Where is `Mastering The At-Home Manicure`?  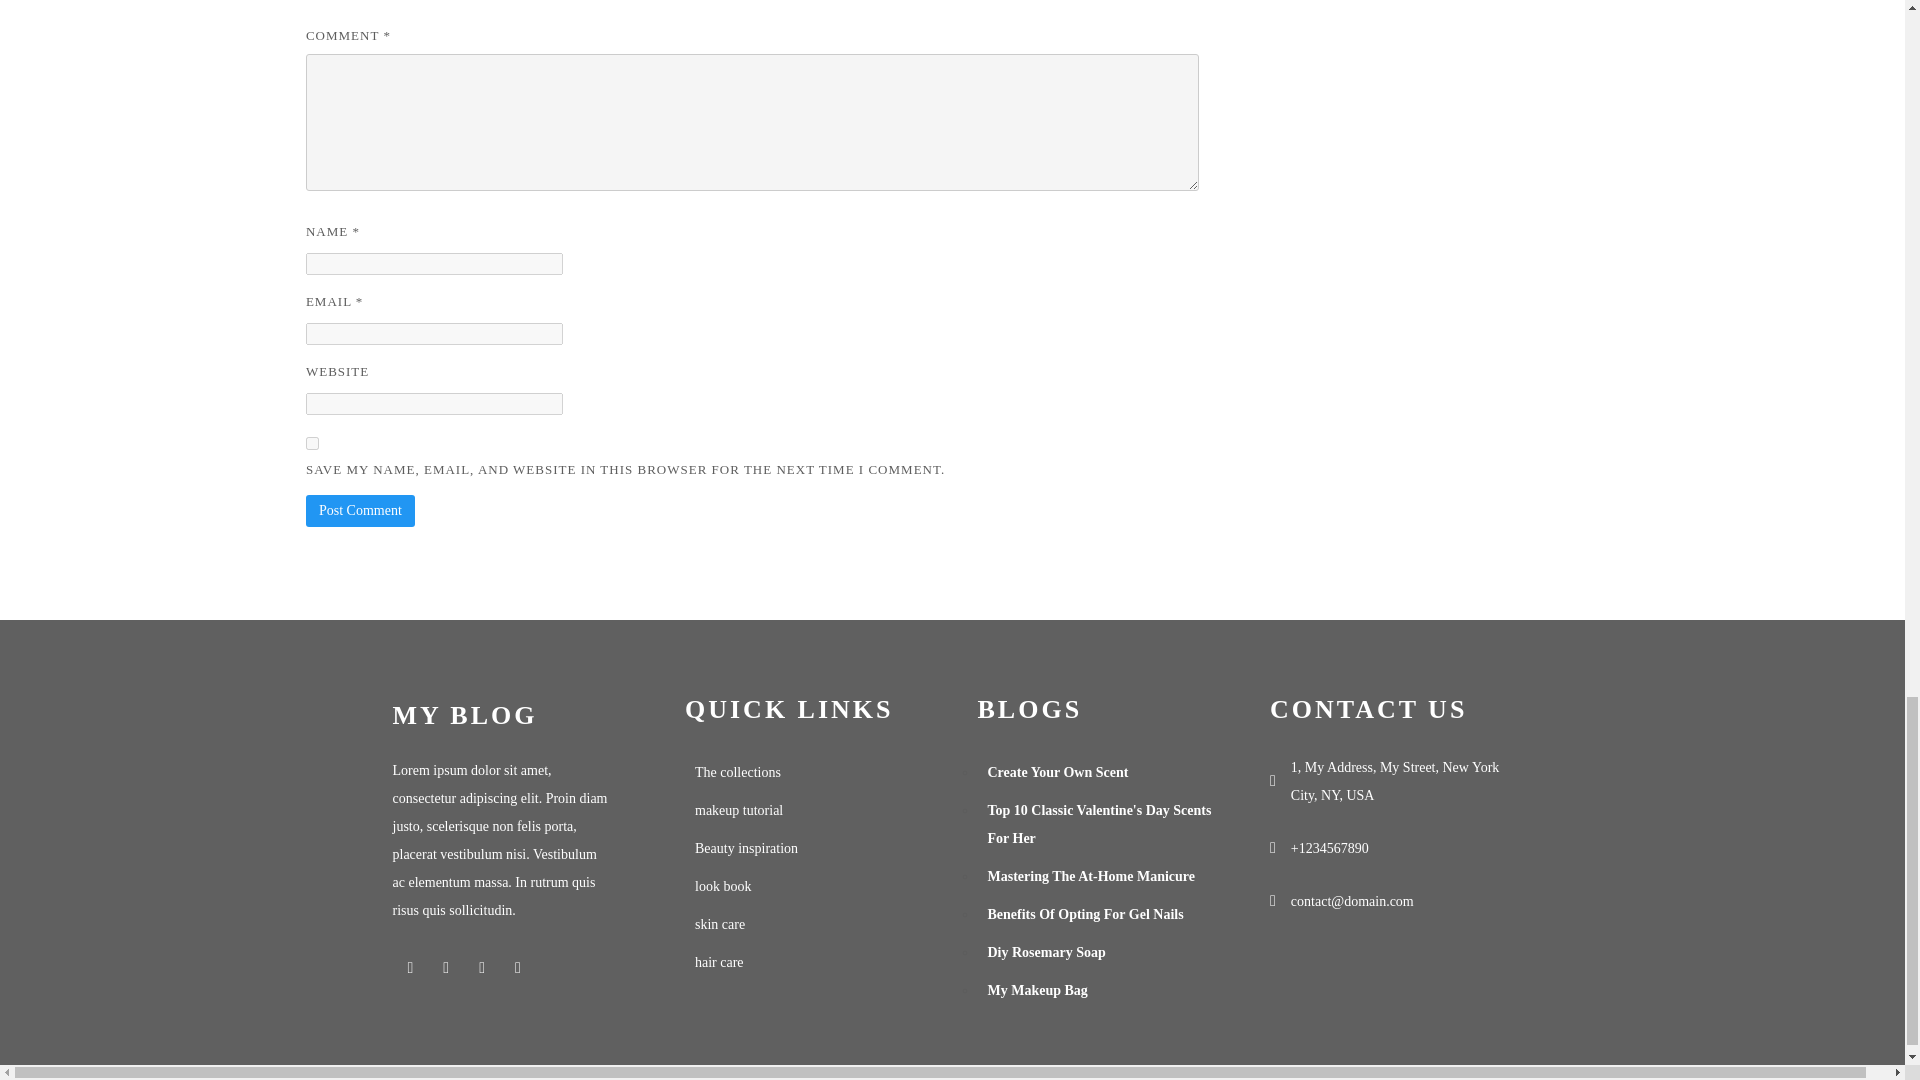
Mastering The At-Home Manicure is located at coordinates (1099, 876).